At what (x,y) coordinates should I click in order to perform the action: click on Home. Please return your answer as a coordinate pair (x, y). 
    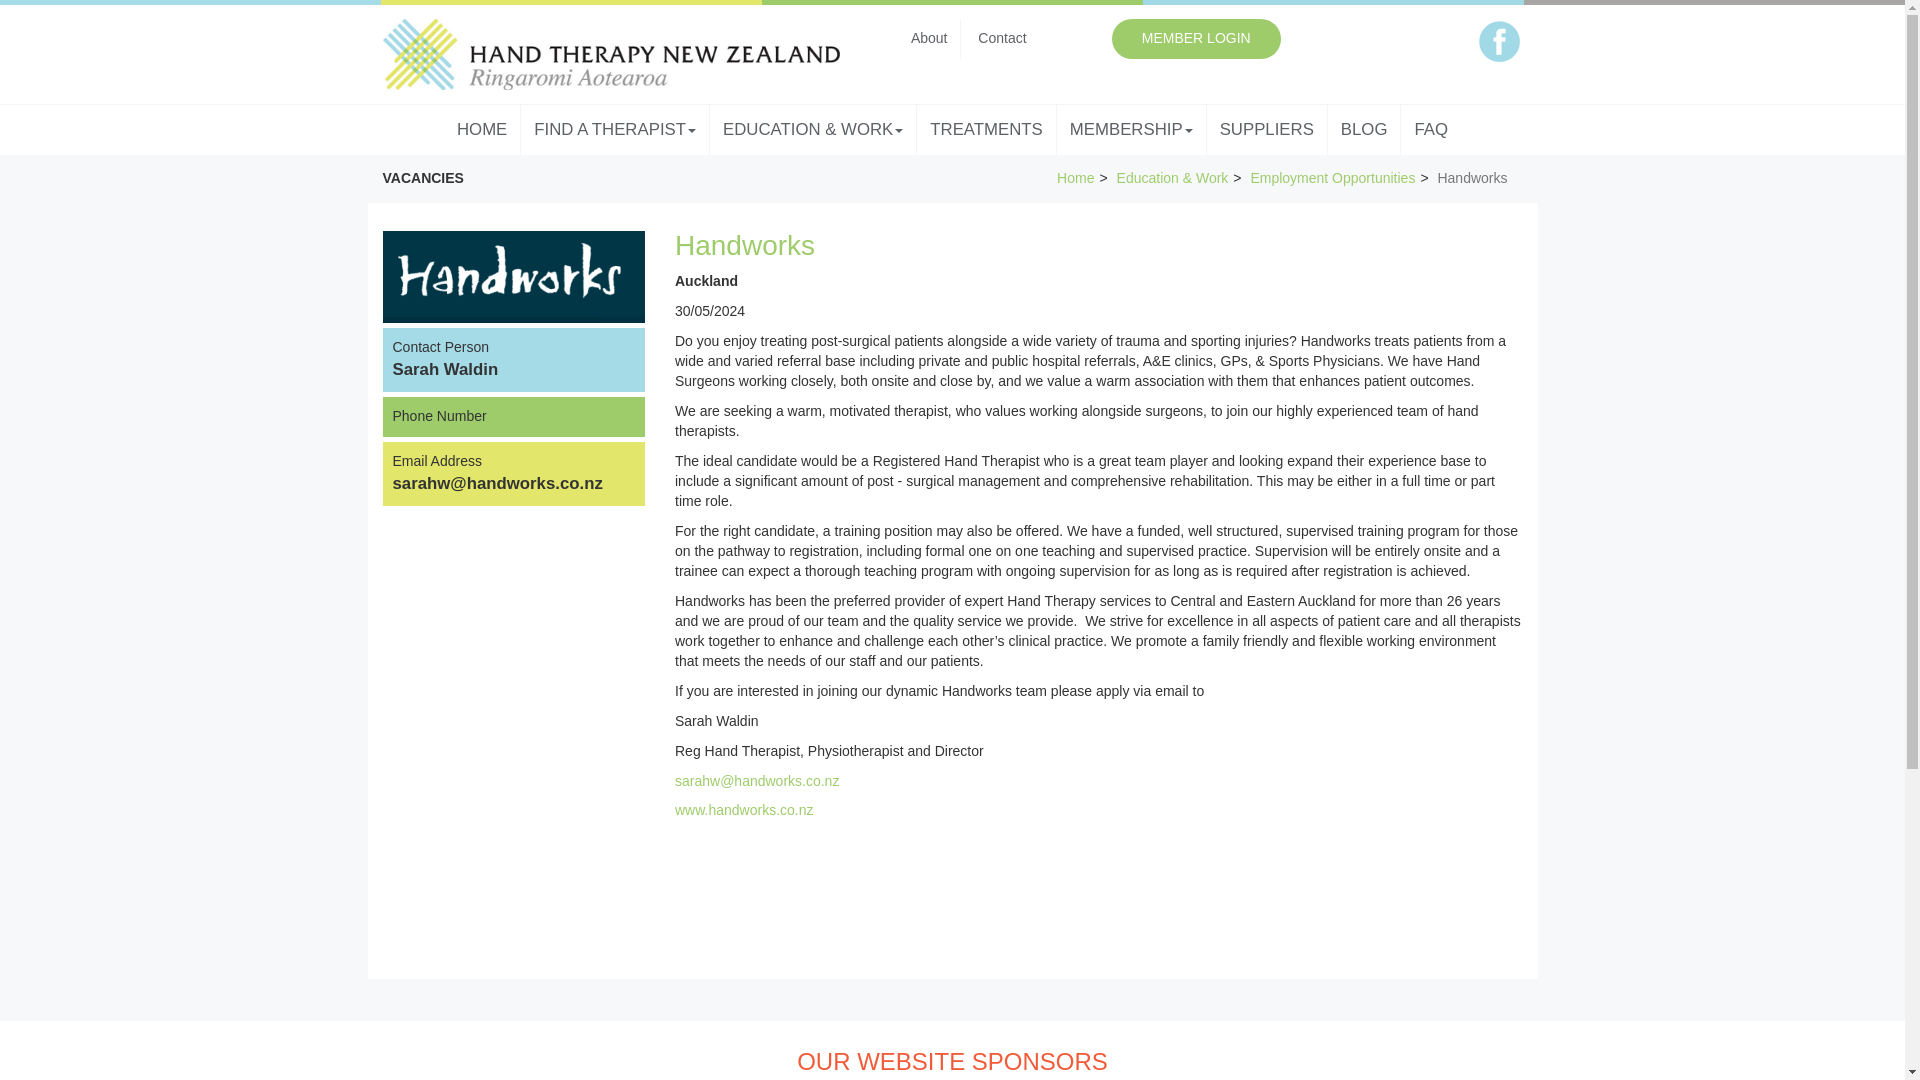
    Looking at the image, I should click on (1076, 177).